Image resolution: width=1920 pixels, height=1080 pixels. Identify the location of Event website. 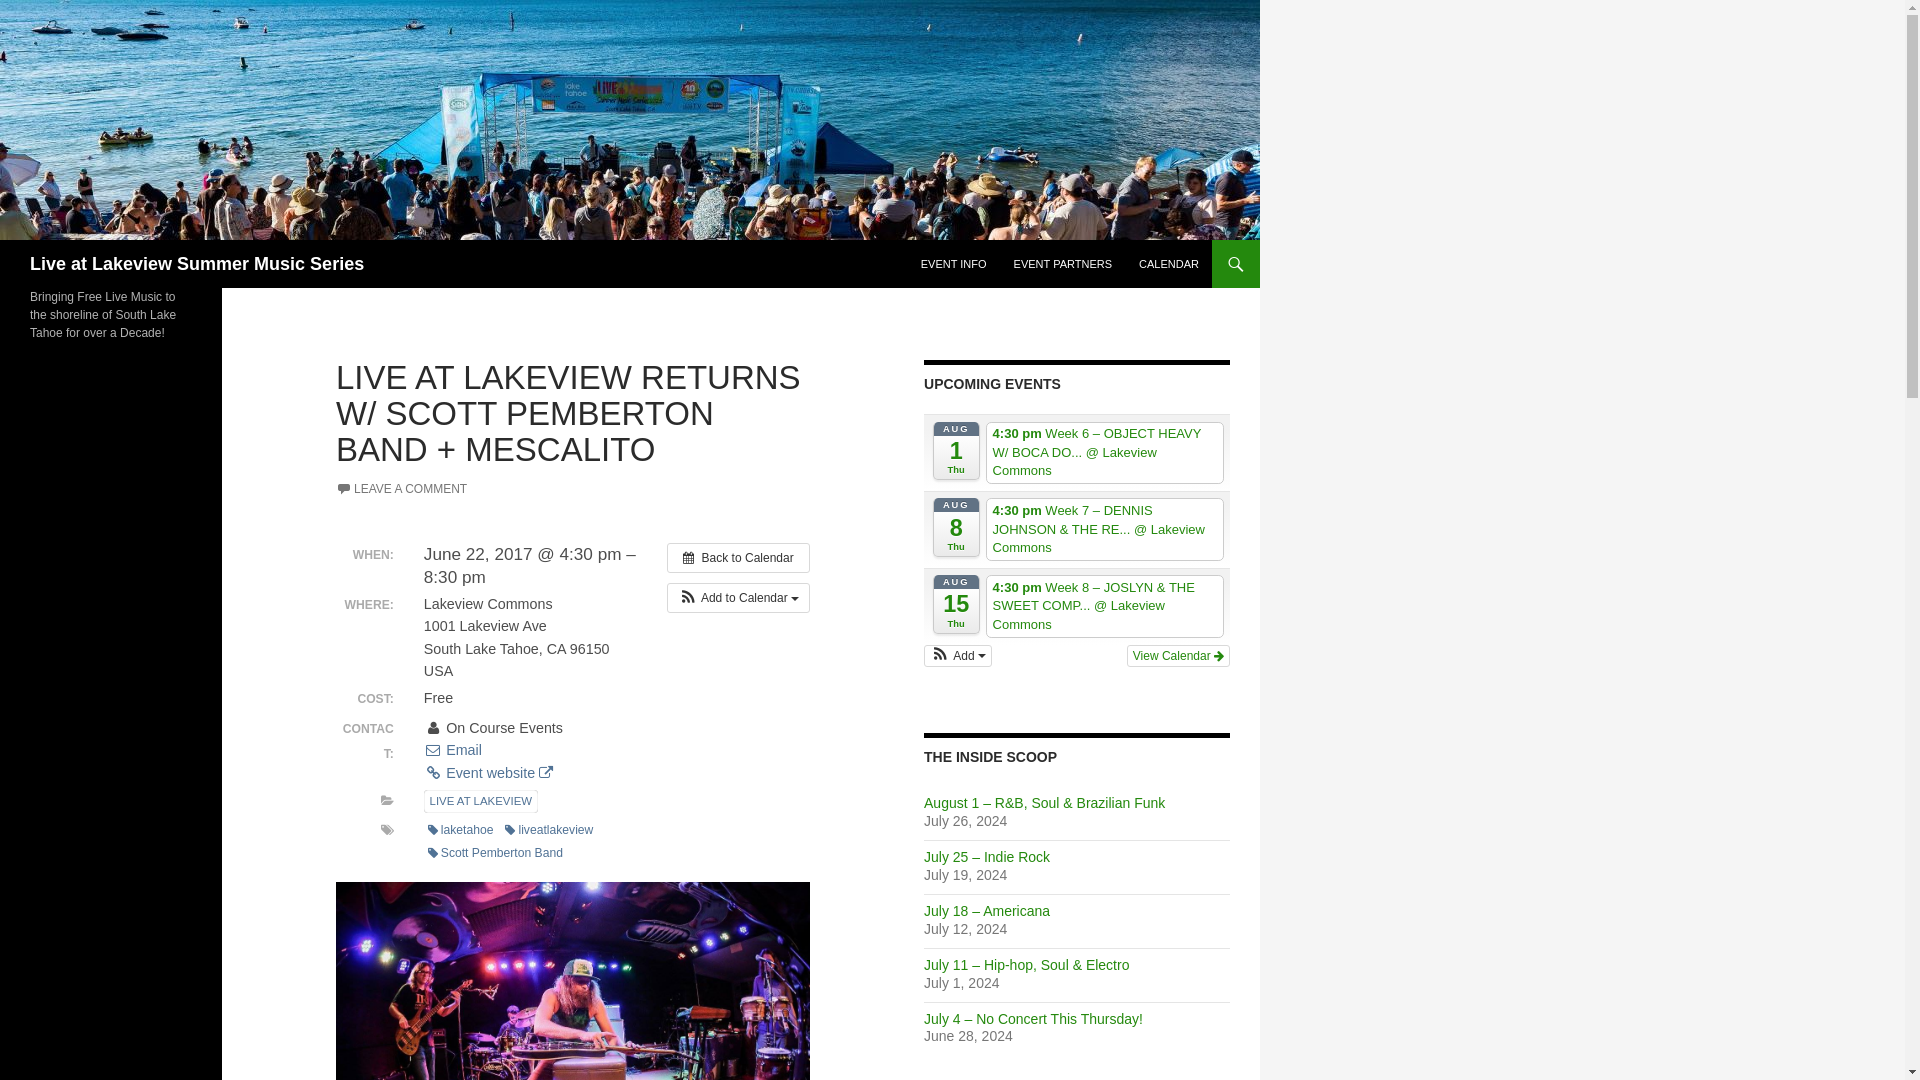
(488, 772).